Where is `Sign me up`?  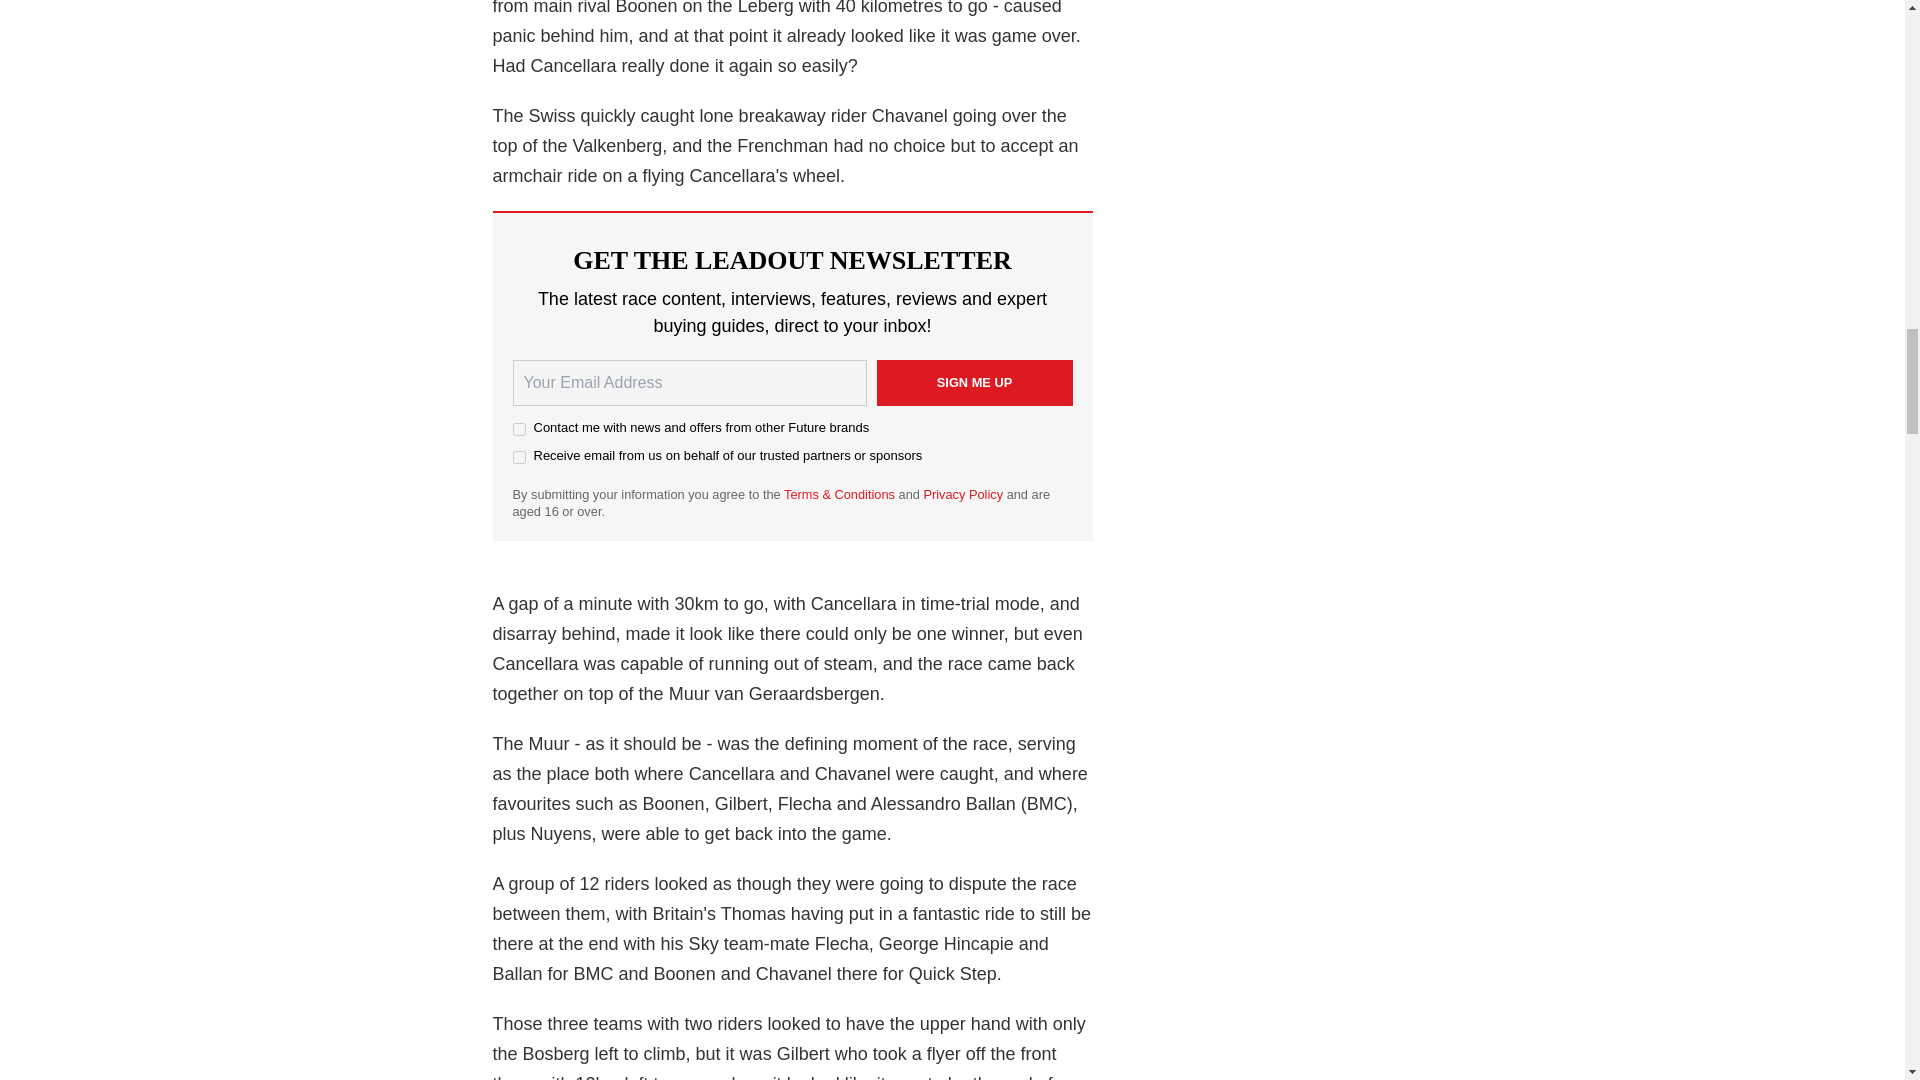
Sign me up is located at coordinates (973, 382).